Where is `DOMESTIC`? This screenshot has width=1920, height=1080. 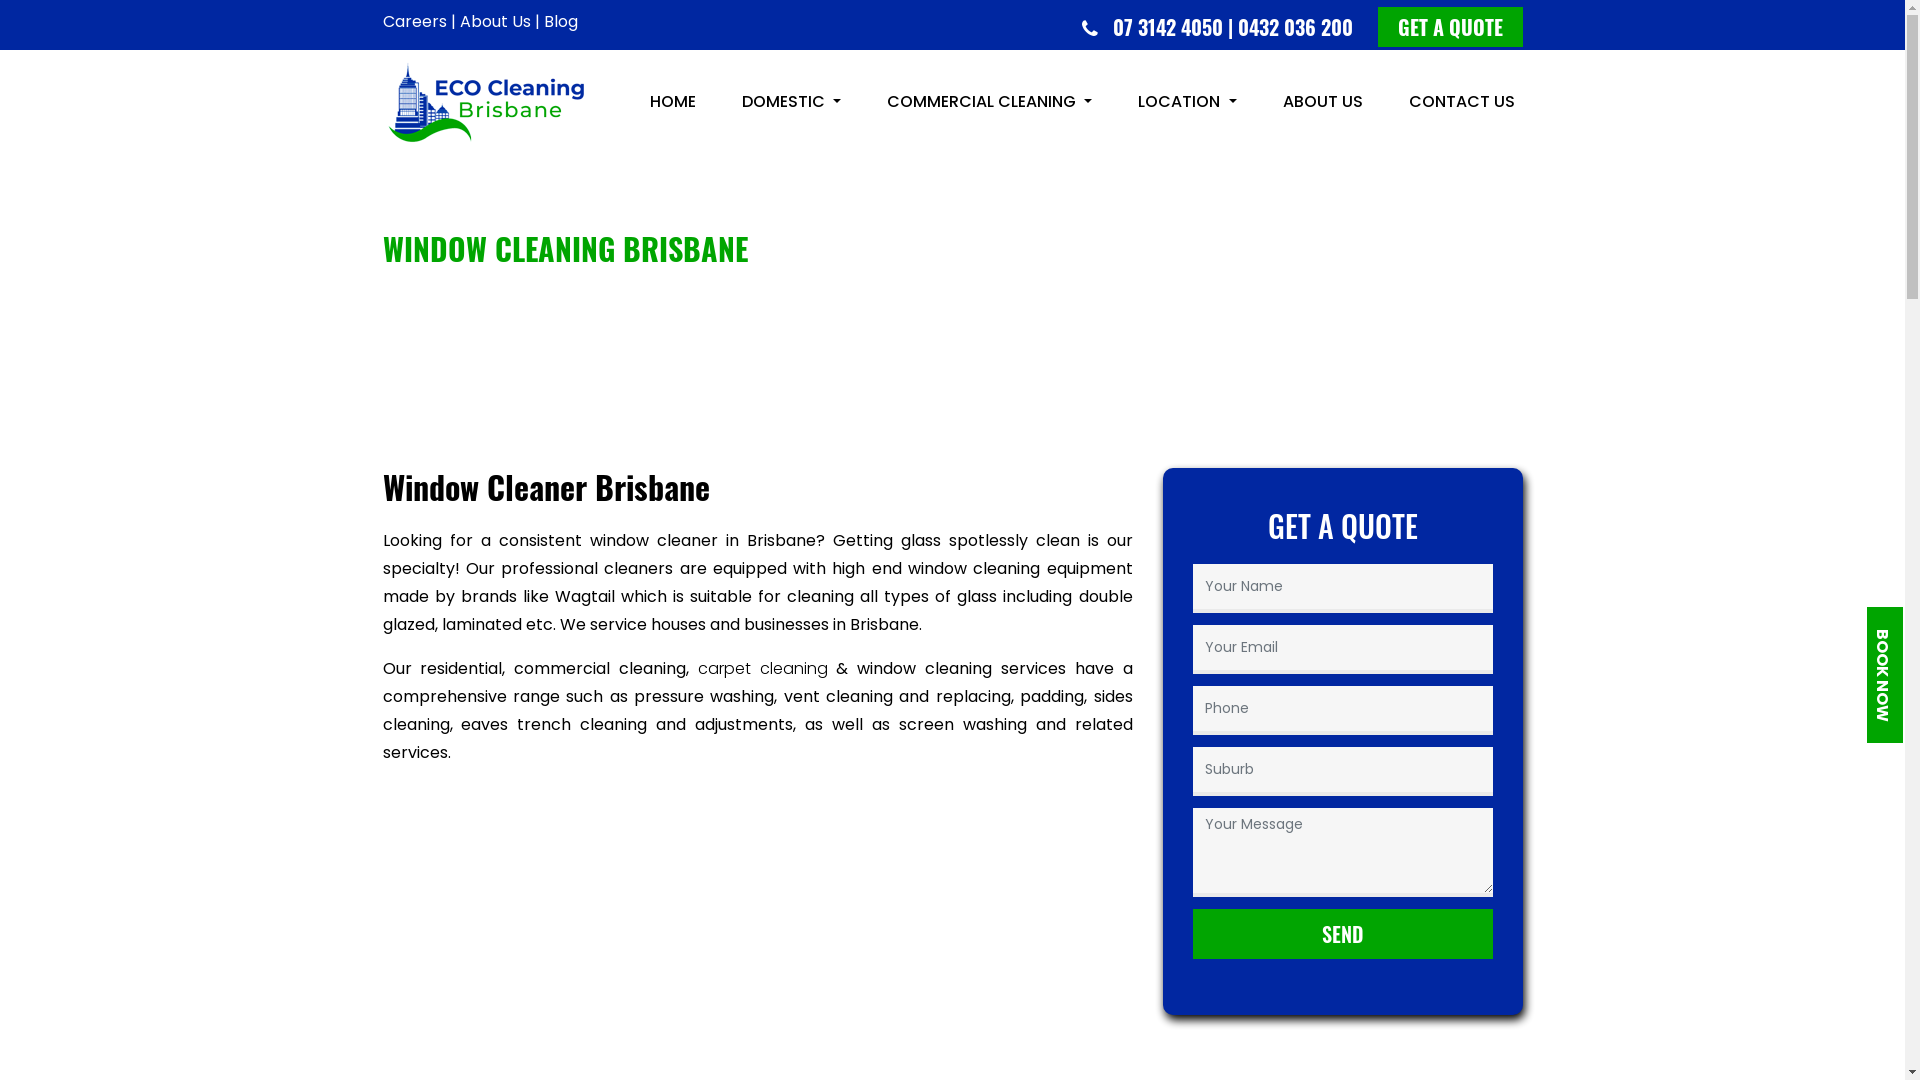
DOMESTIC is located at coordinates (792, 102).